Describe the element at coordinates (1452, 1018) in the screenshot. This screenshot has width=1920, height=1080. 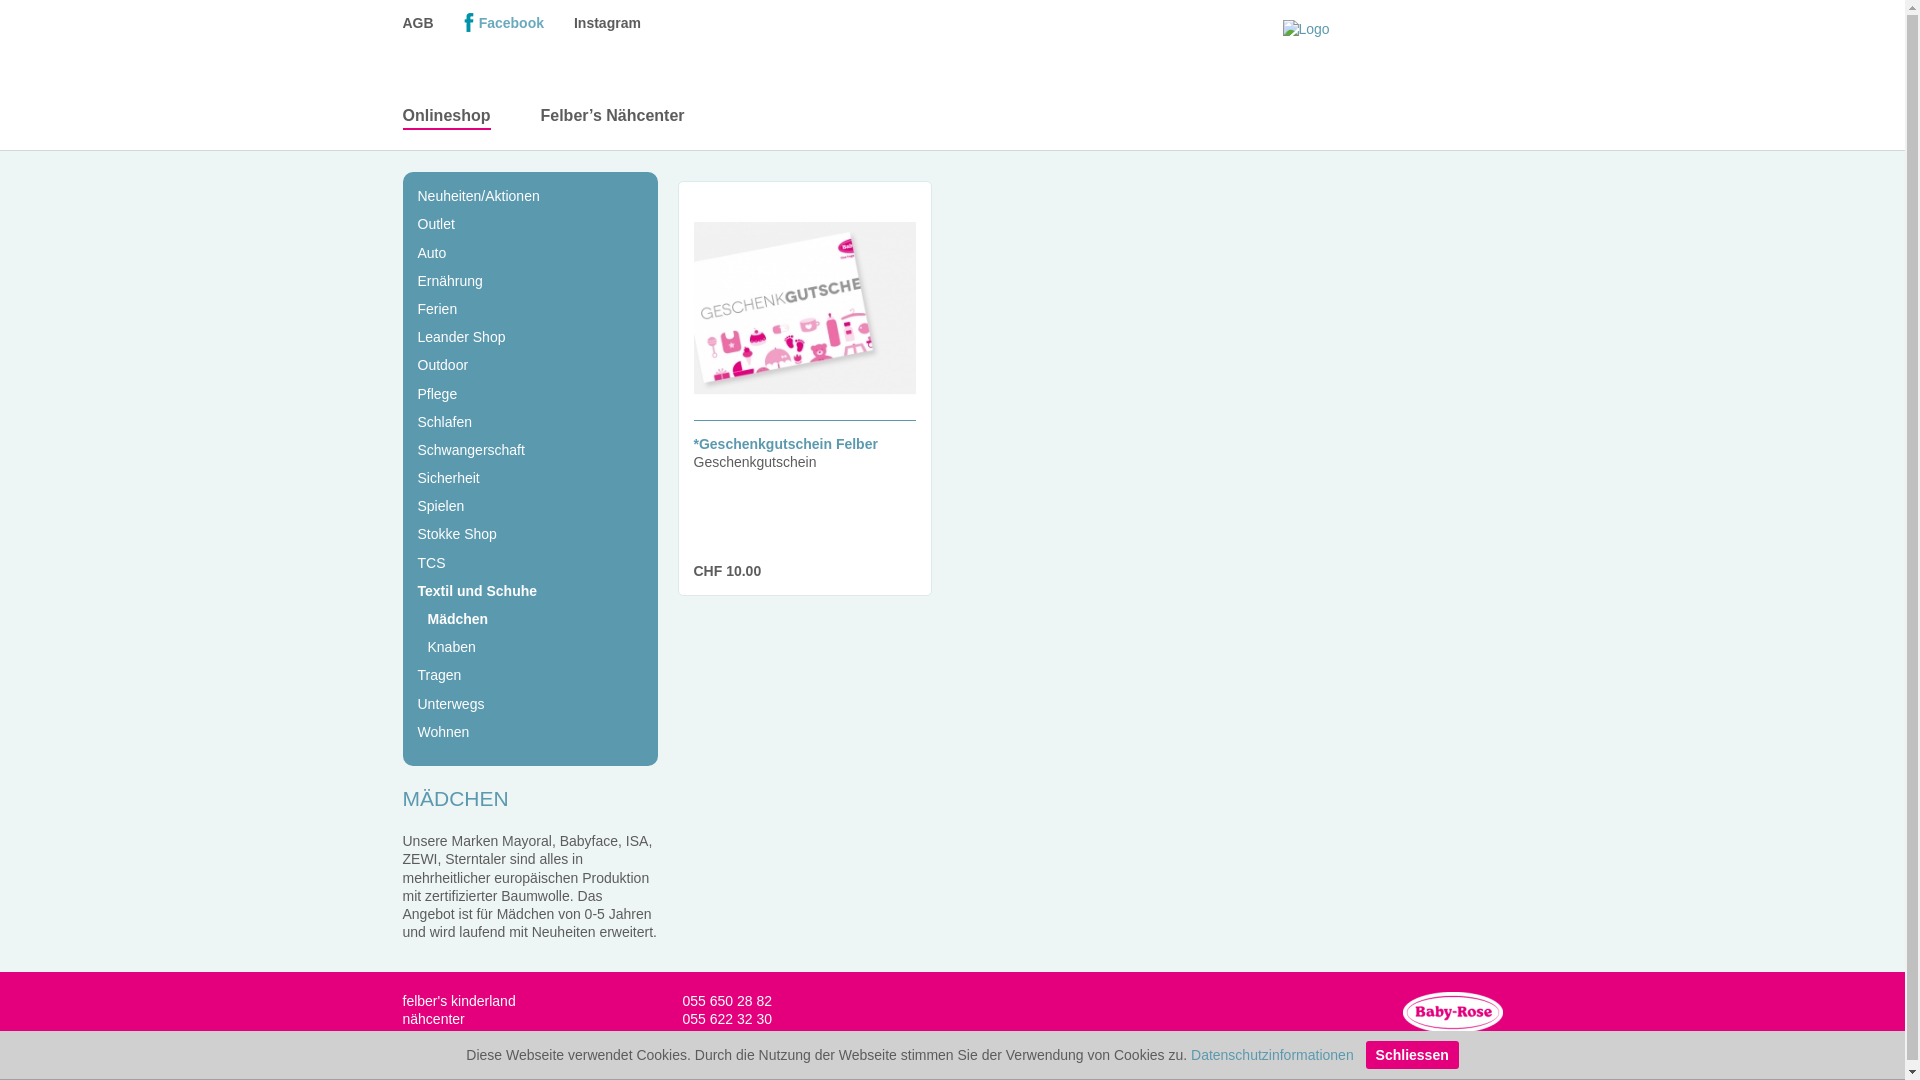
I see `Baby-Rose Genossenschaft` at that location.